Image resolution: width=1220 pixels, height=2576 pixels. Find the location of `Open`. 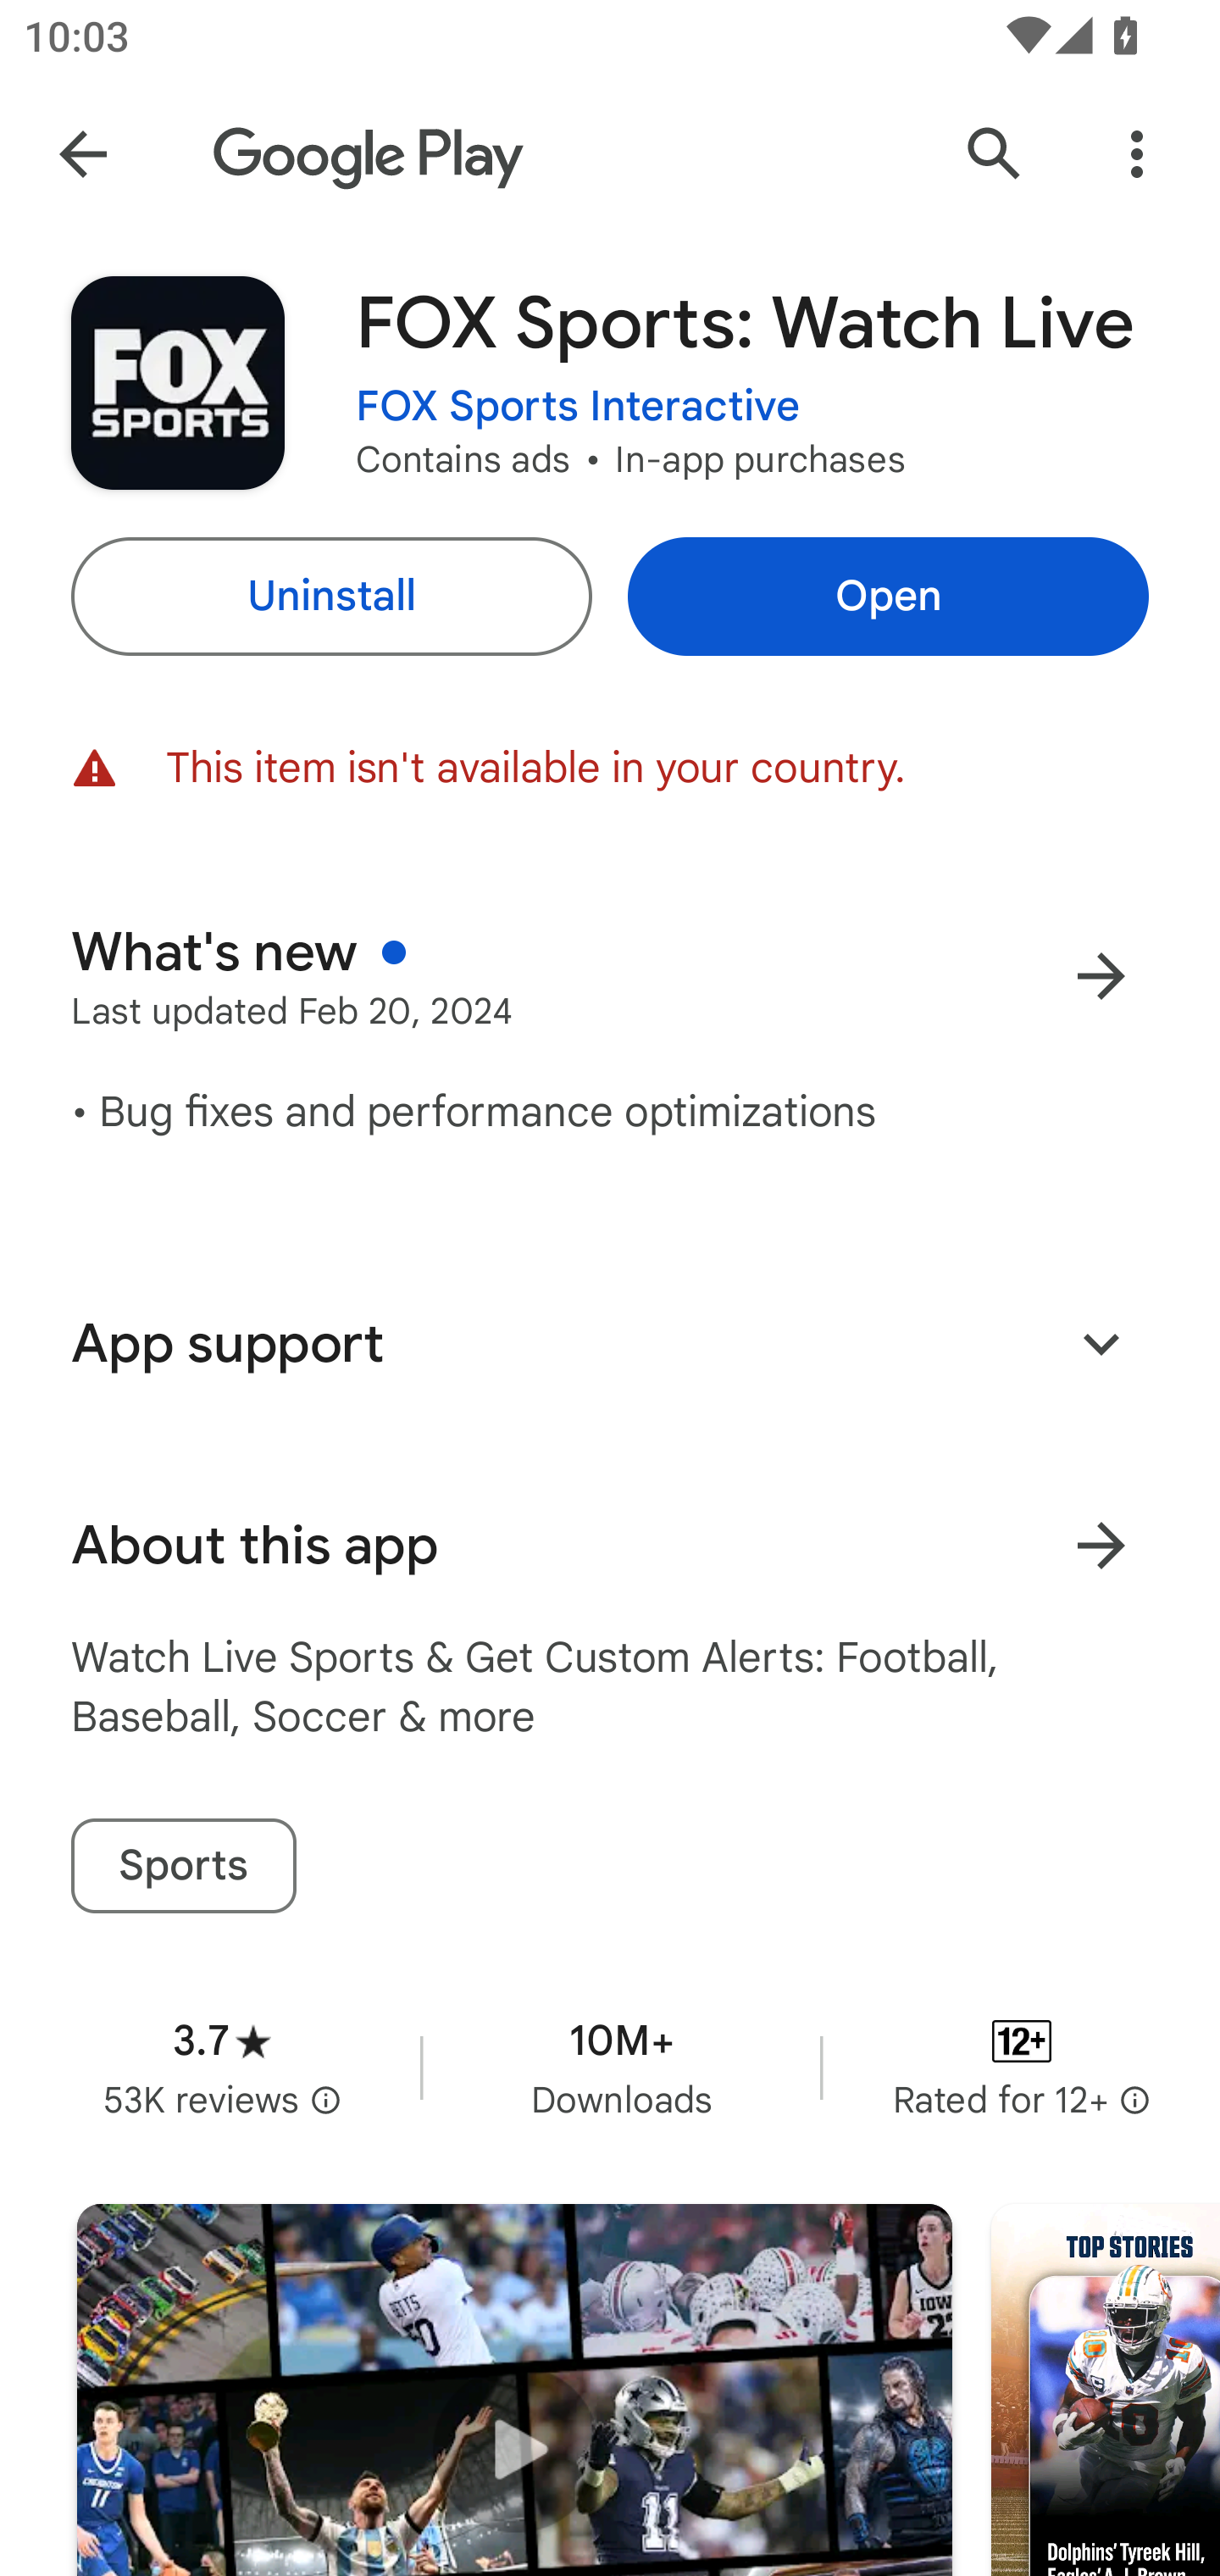

Open is located at coordinates (888, 597).